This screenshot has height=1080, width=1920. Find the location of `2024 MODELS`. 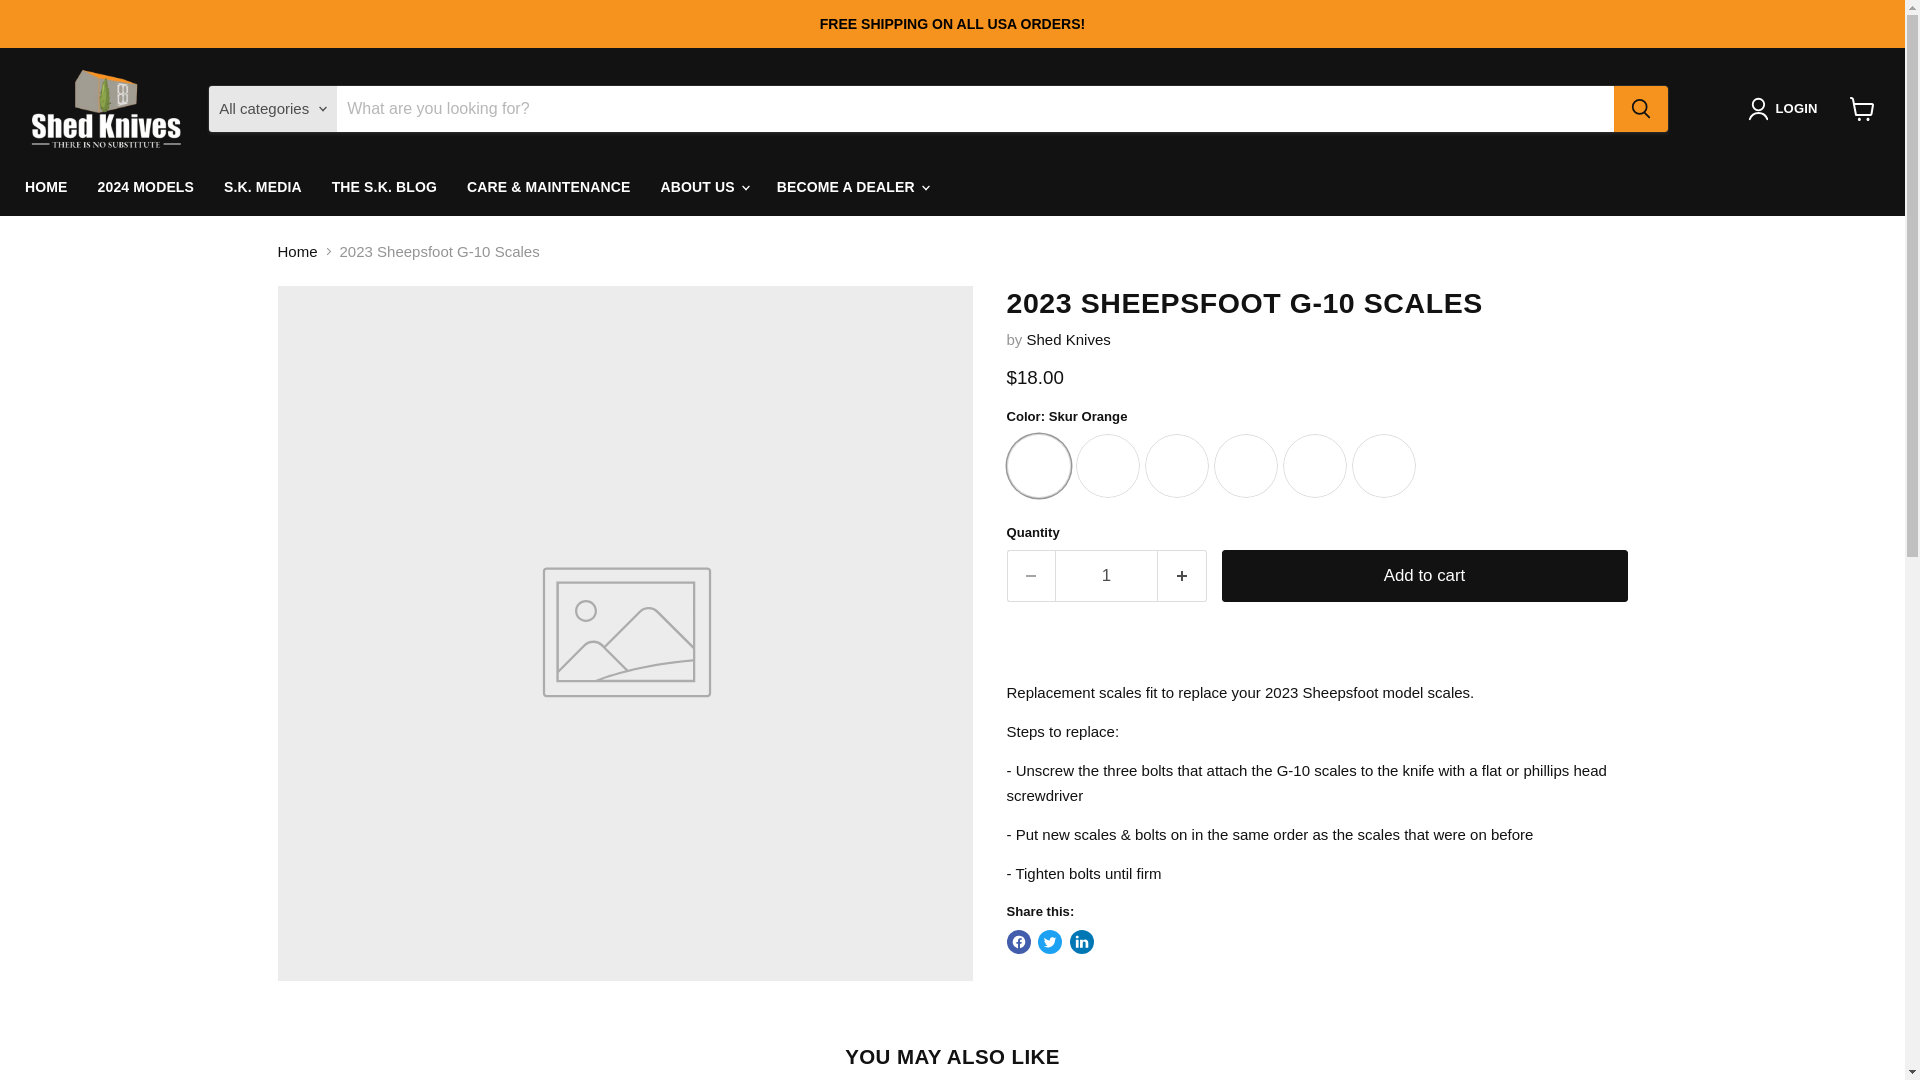

2024 MODELS is located at coordinates (146, 188).